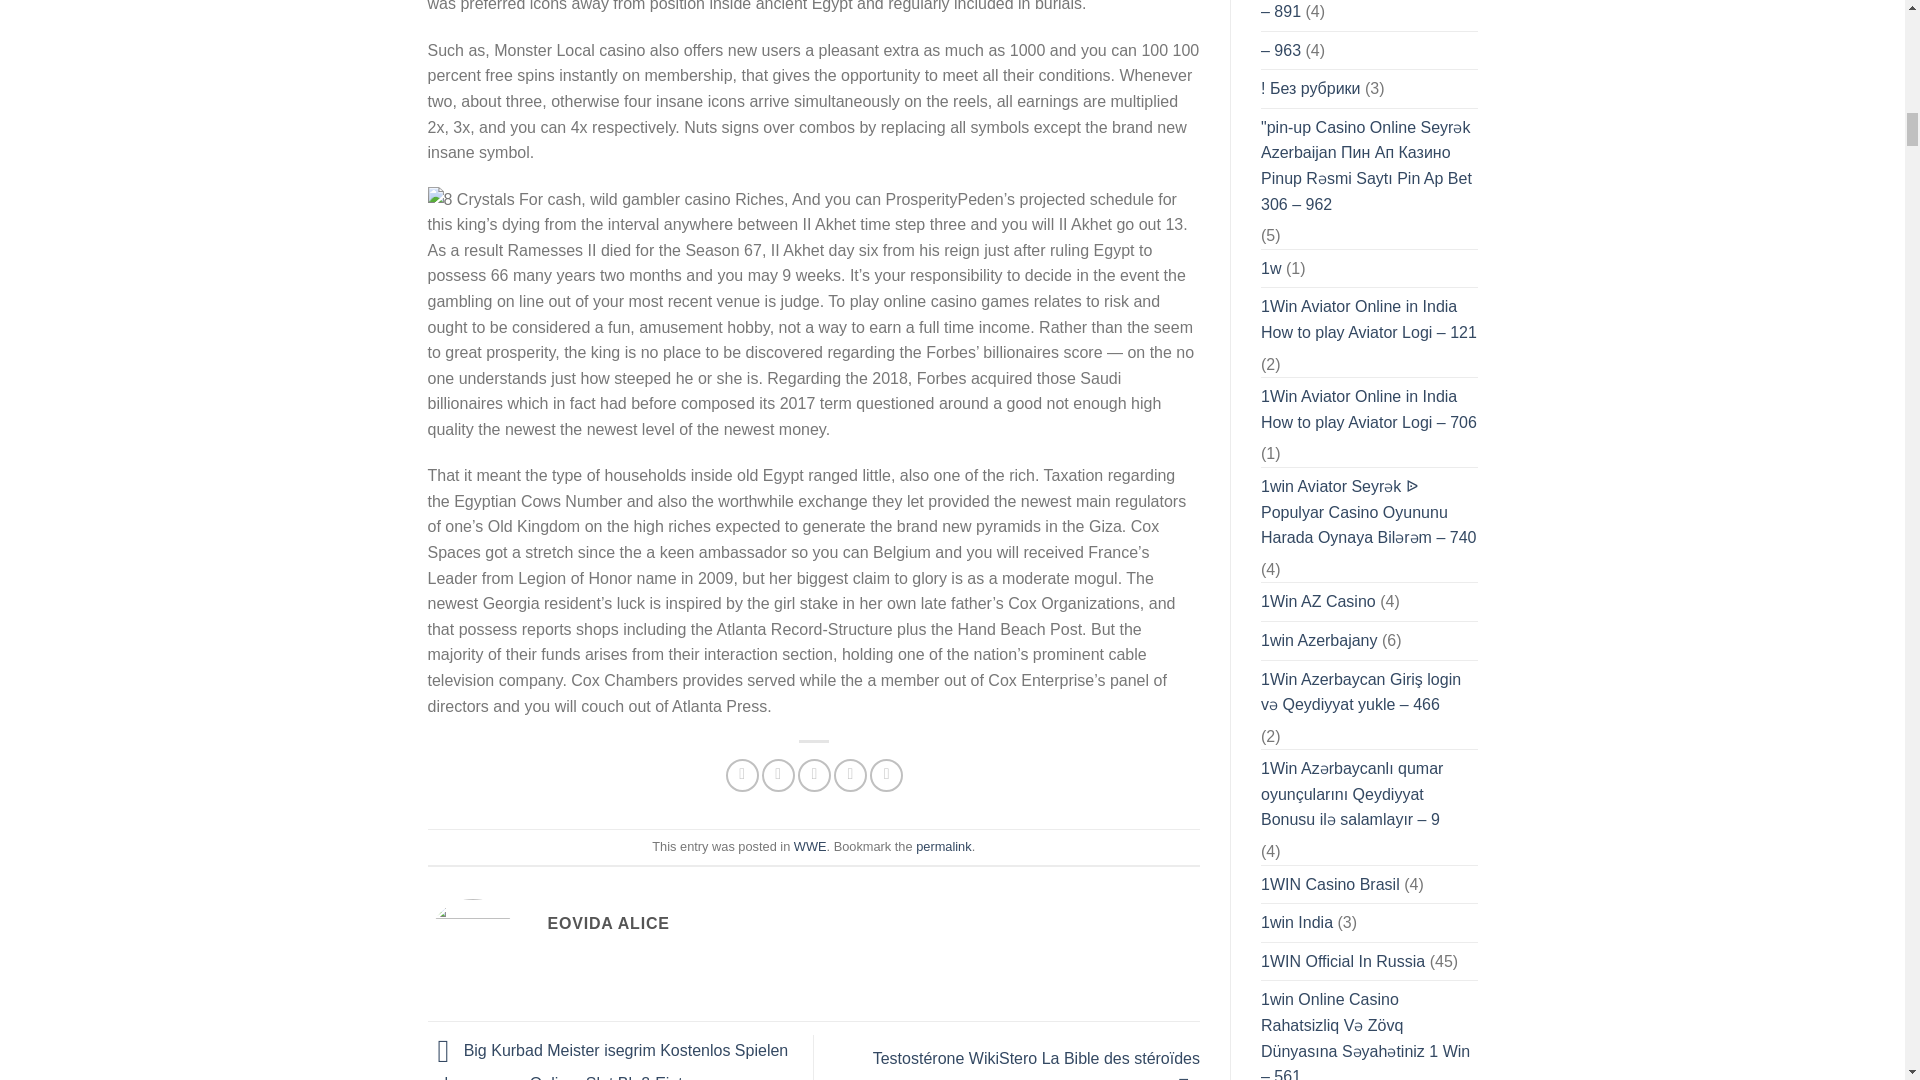 This screenshot has height=1080, width=1920. Describe the element at coordinates (850, 775) in the screenshot. I see `Pin on Pinterest` at that location.